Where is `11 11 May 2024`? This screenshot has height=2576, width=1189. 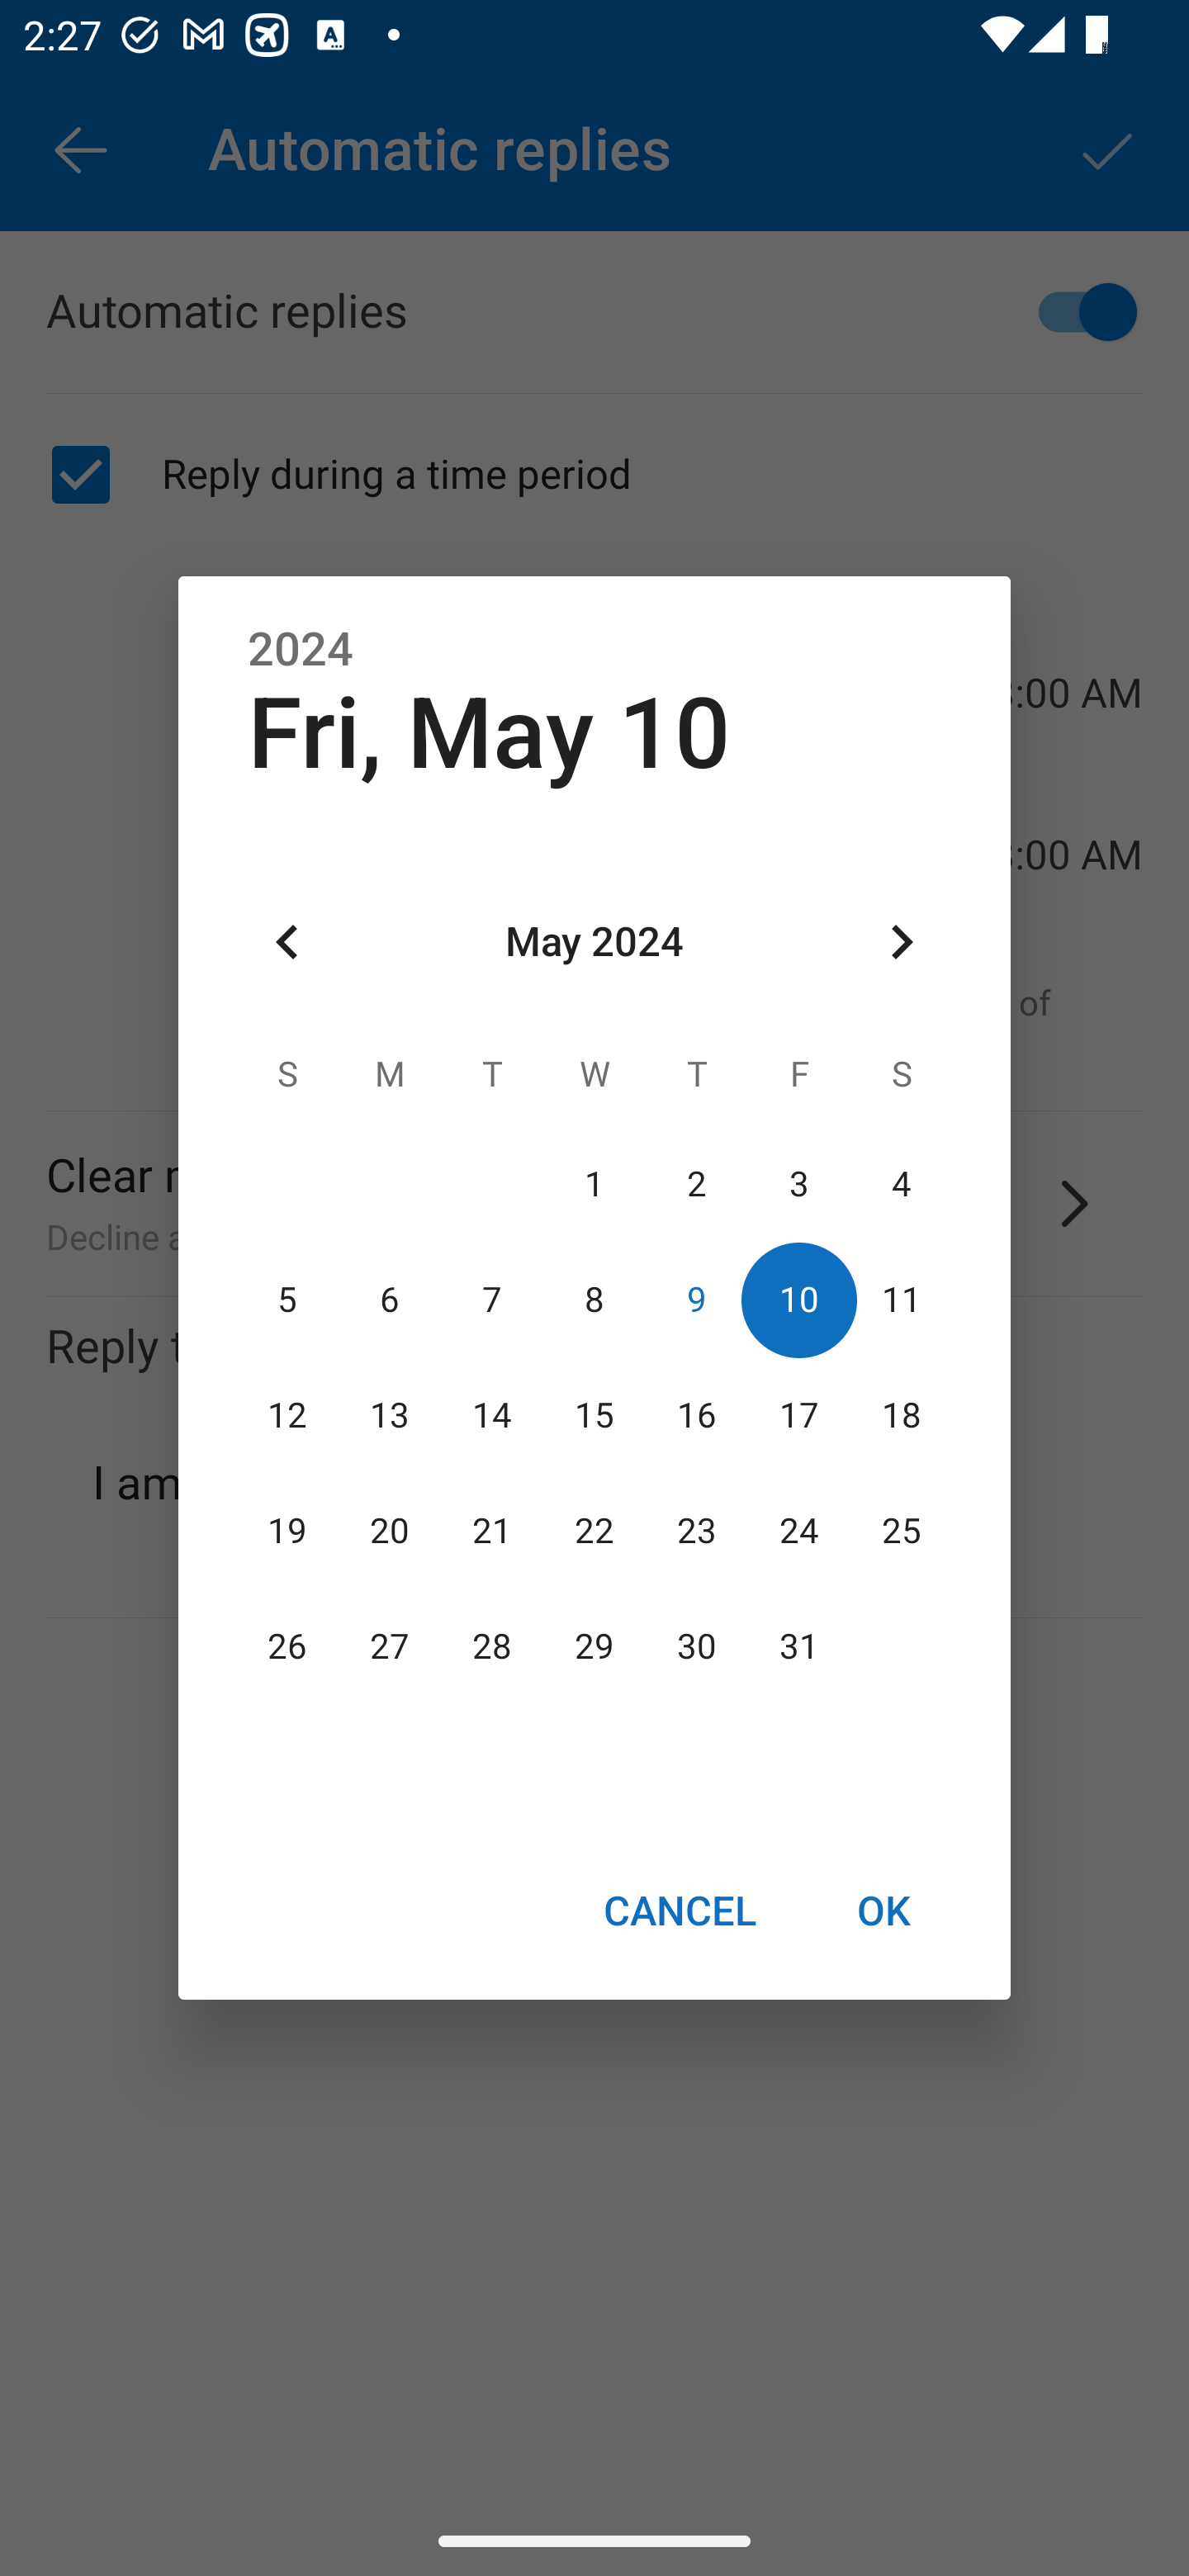
11 11 May 2024 is located at coordinates (901, 1300).